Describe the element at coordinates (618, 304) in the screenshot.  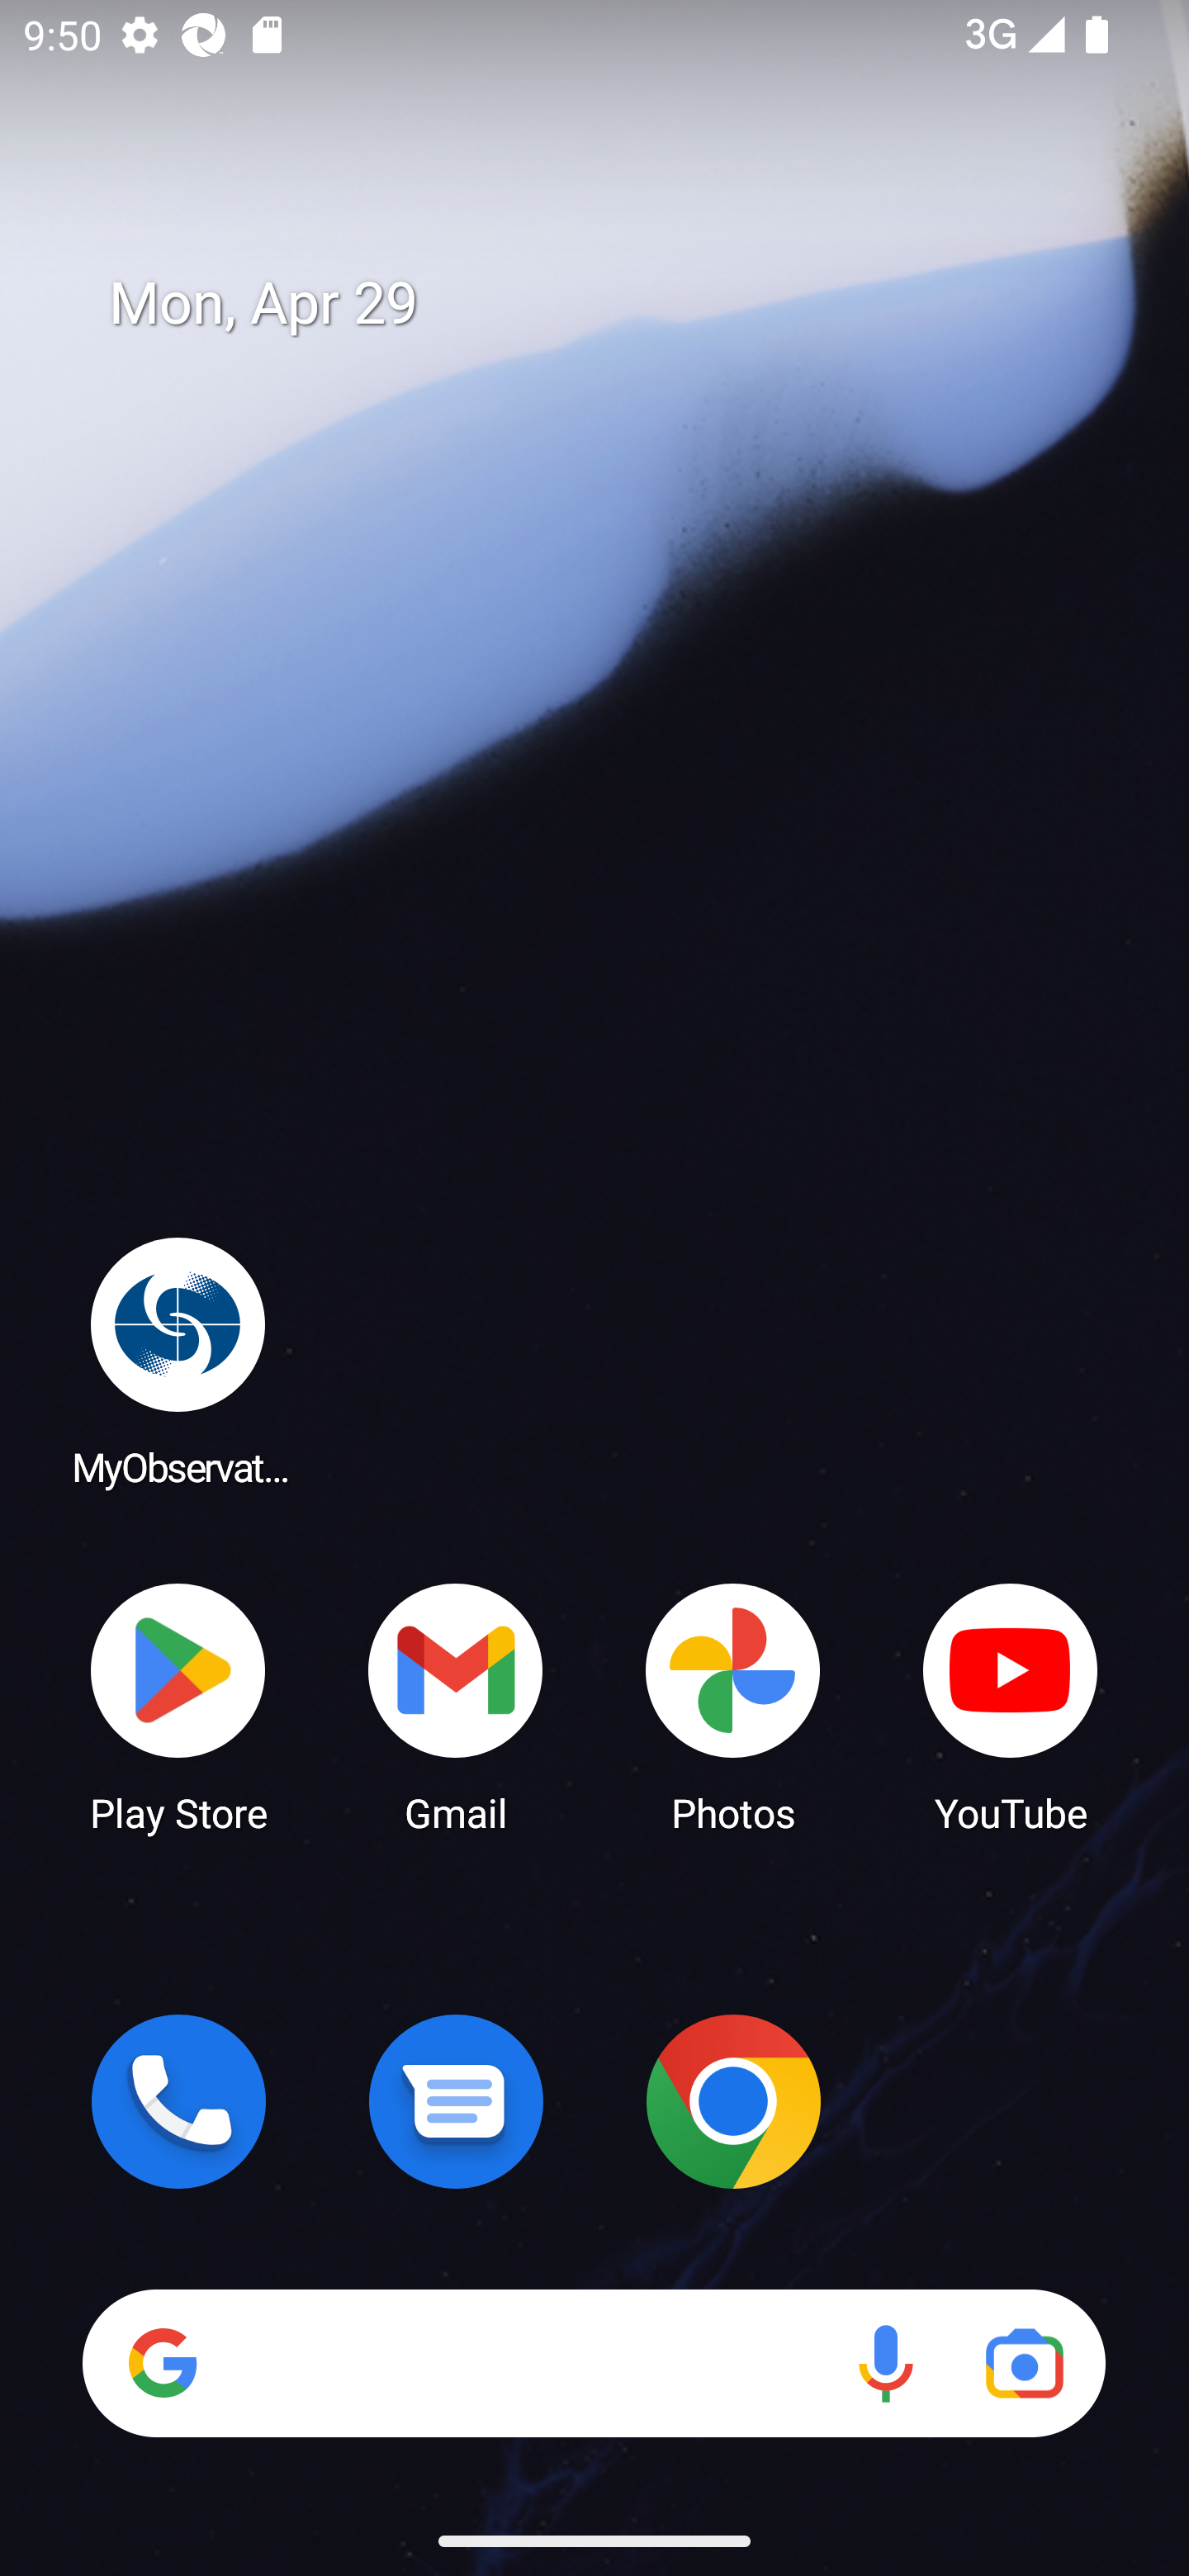
I see `Mon, Apr 29` at that location.